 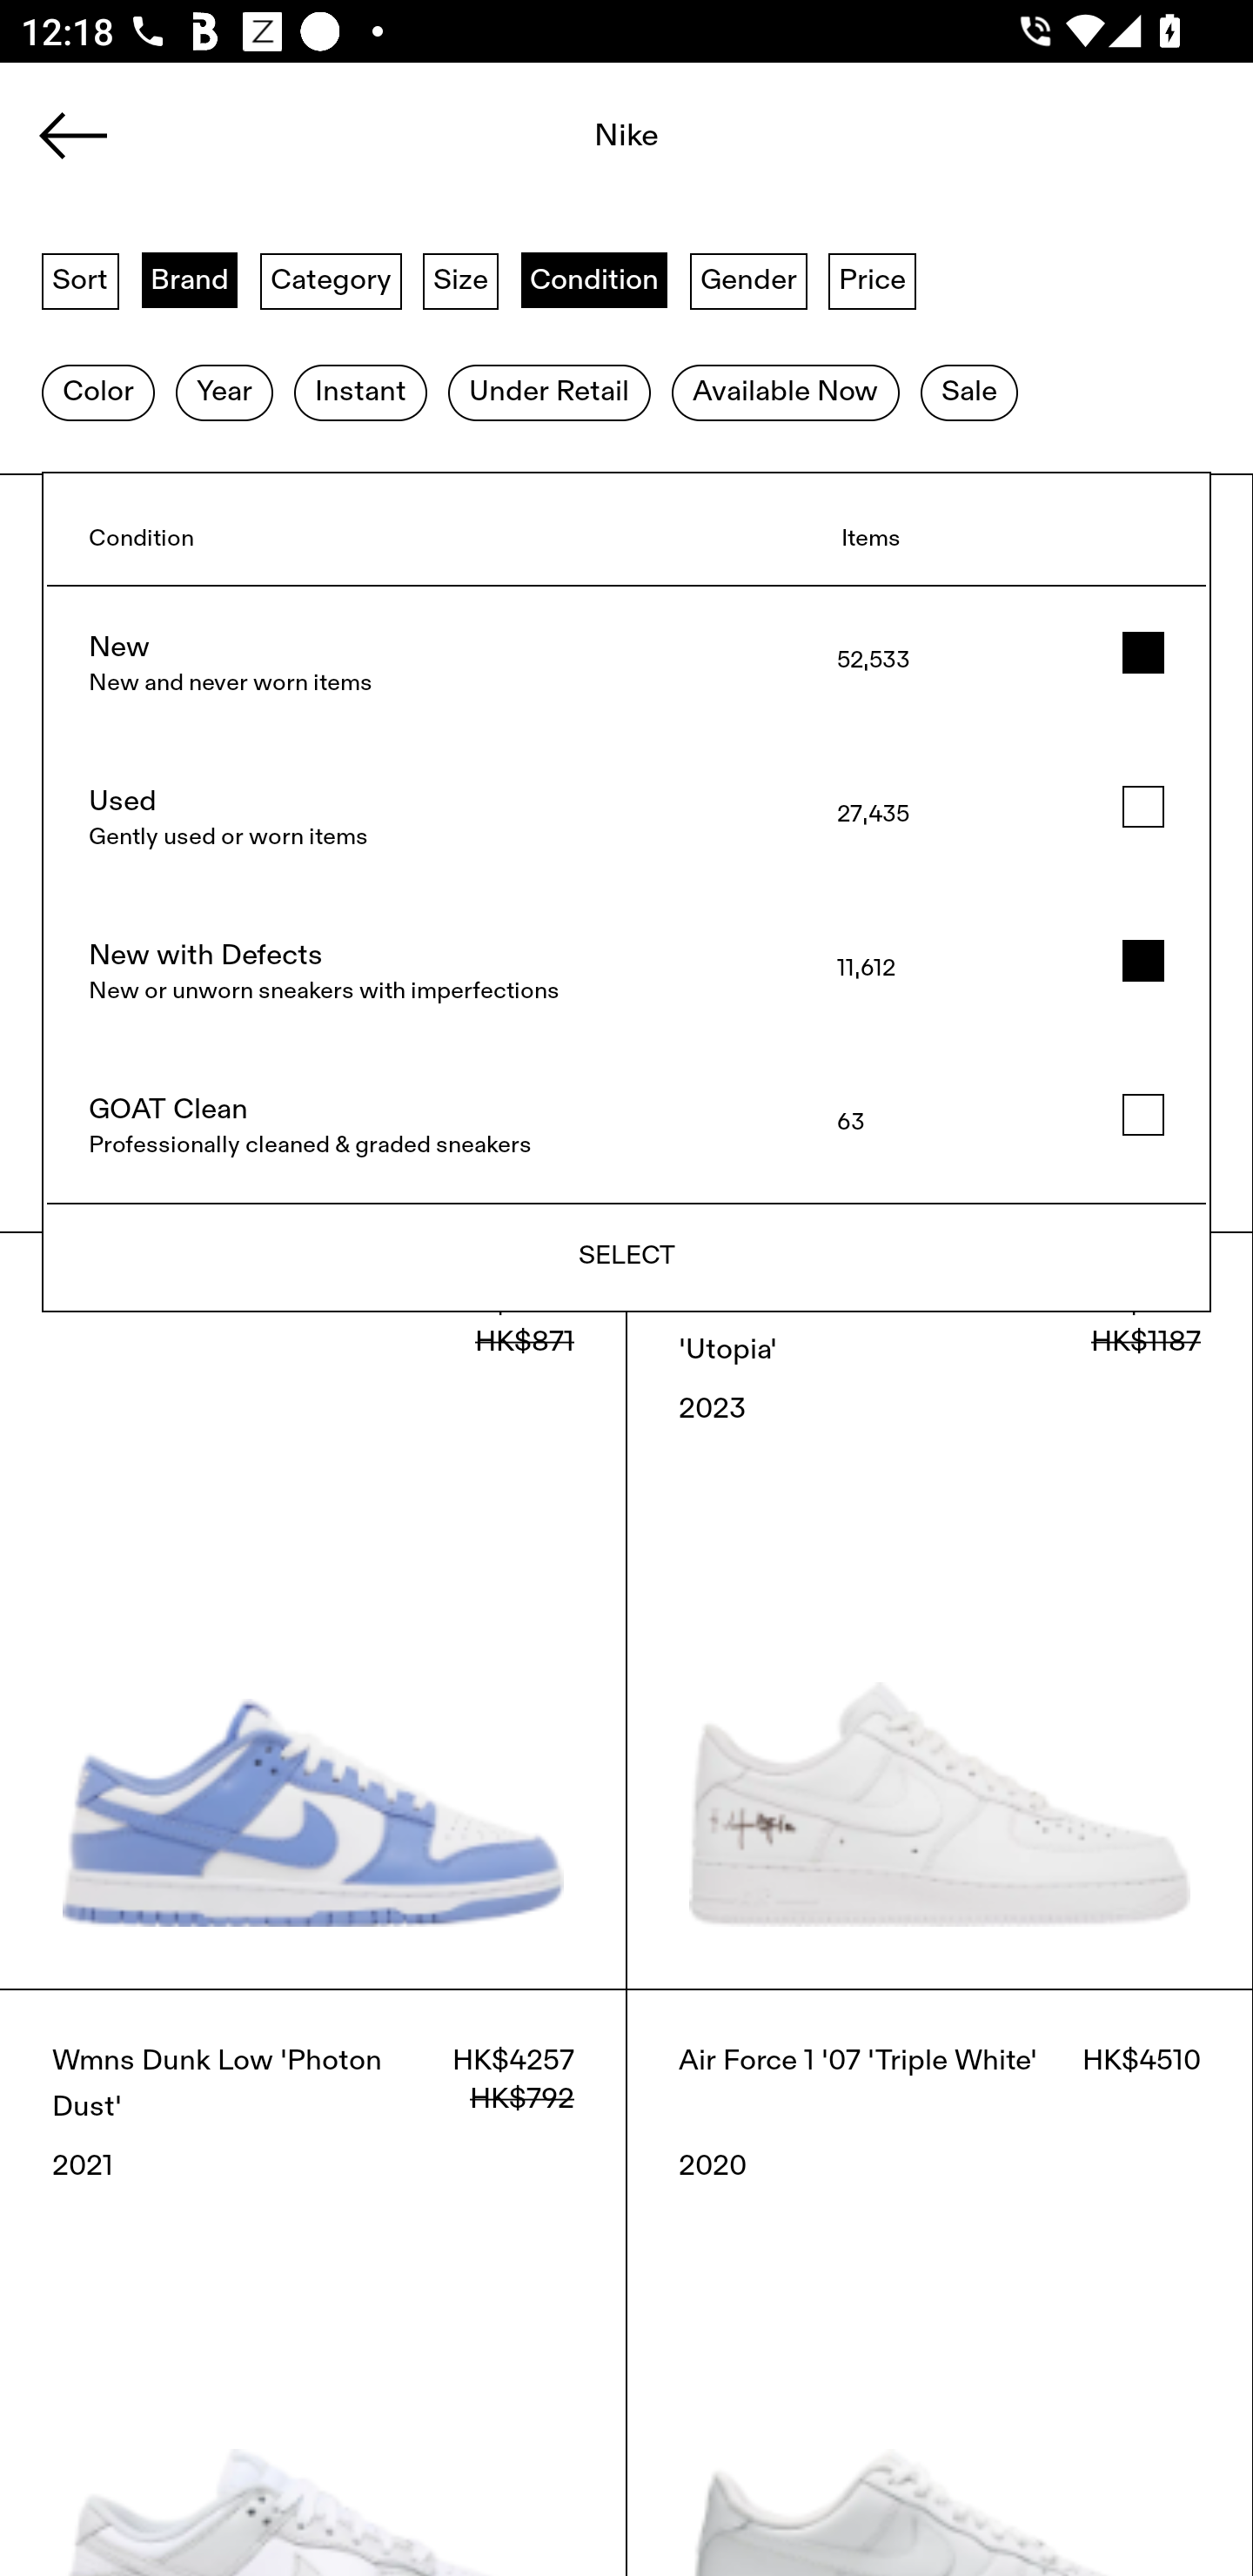 I want to click on New New and never worn items 52,533, so click(x=626, y=664).